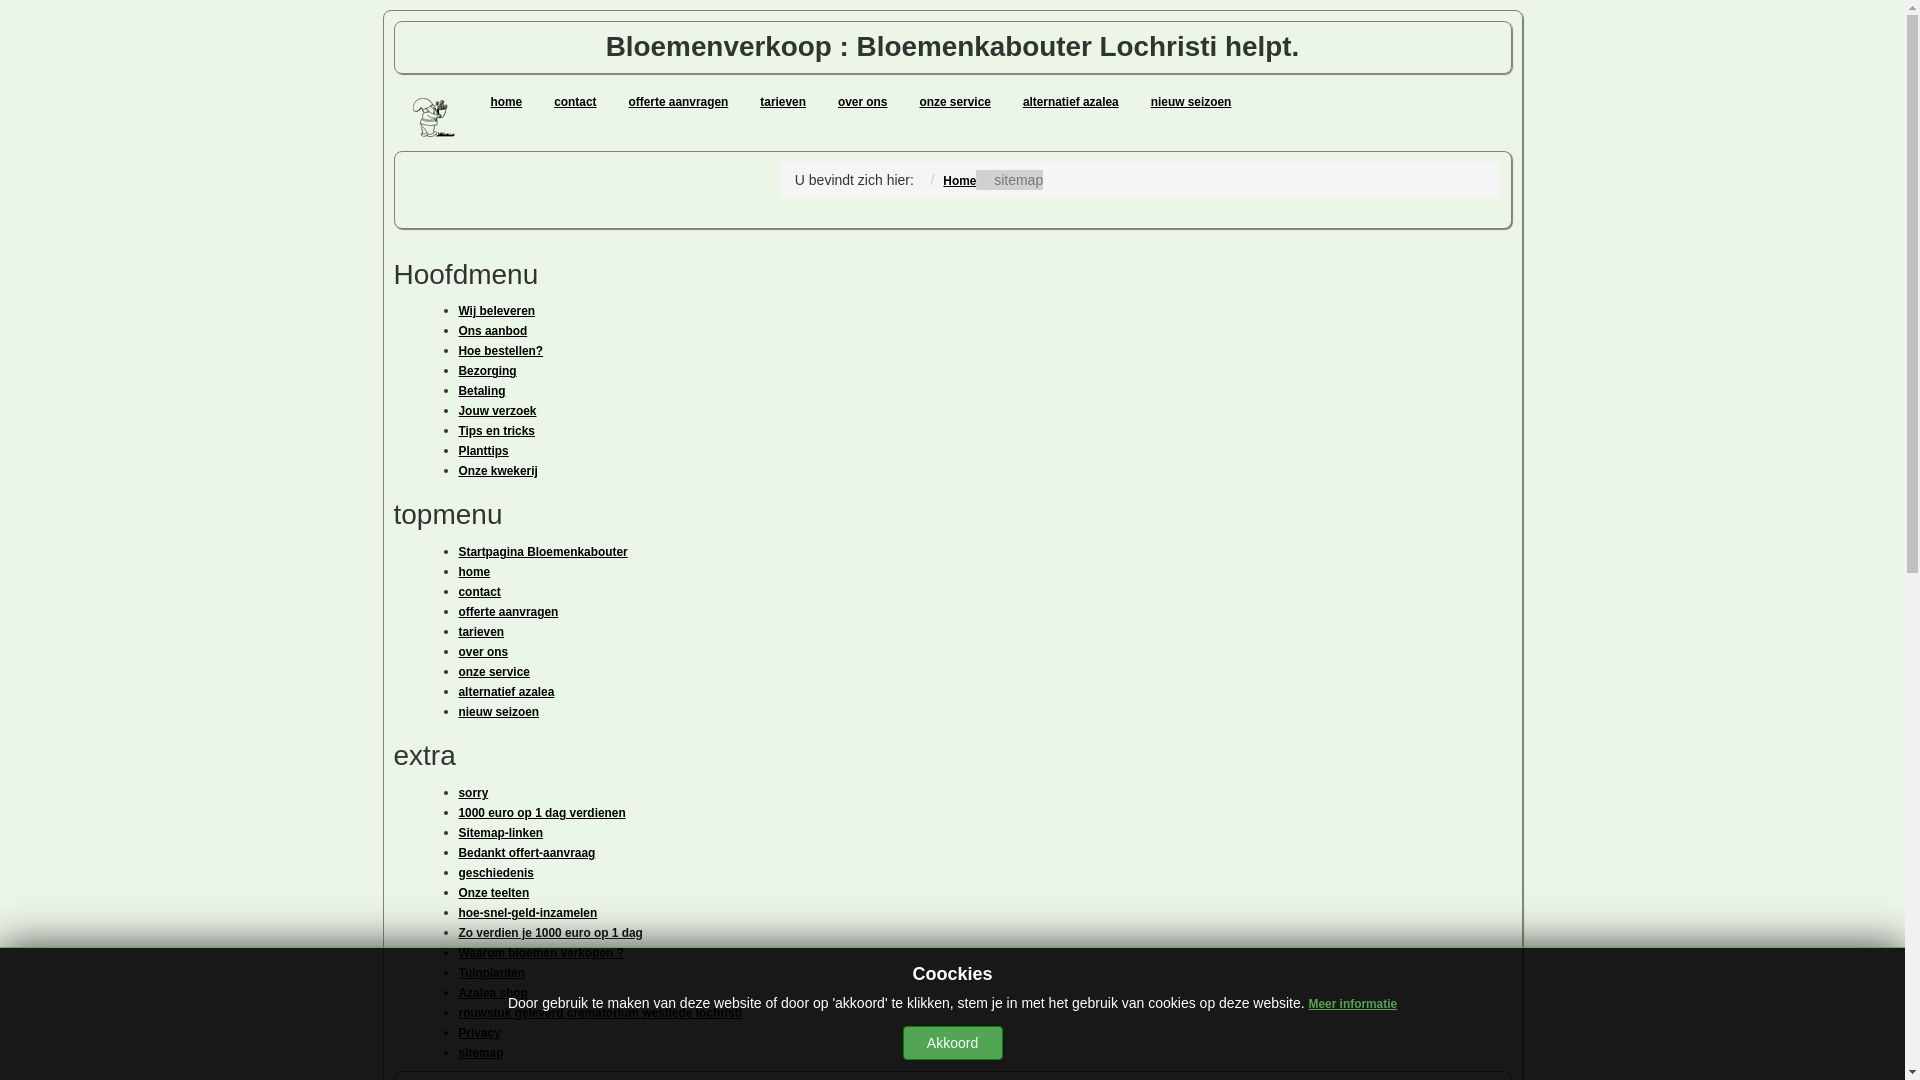  Describe the element at coordinates (479, 1033) in the screenshot. I see `Privacy` at that location.